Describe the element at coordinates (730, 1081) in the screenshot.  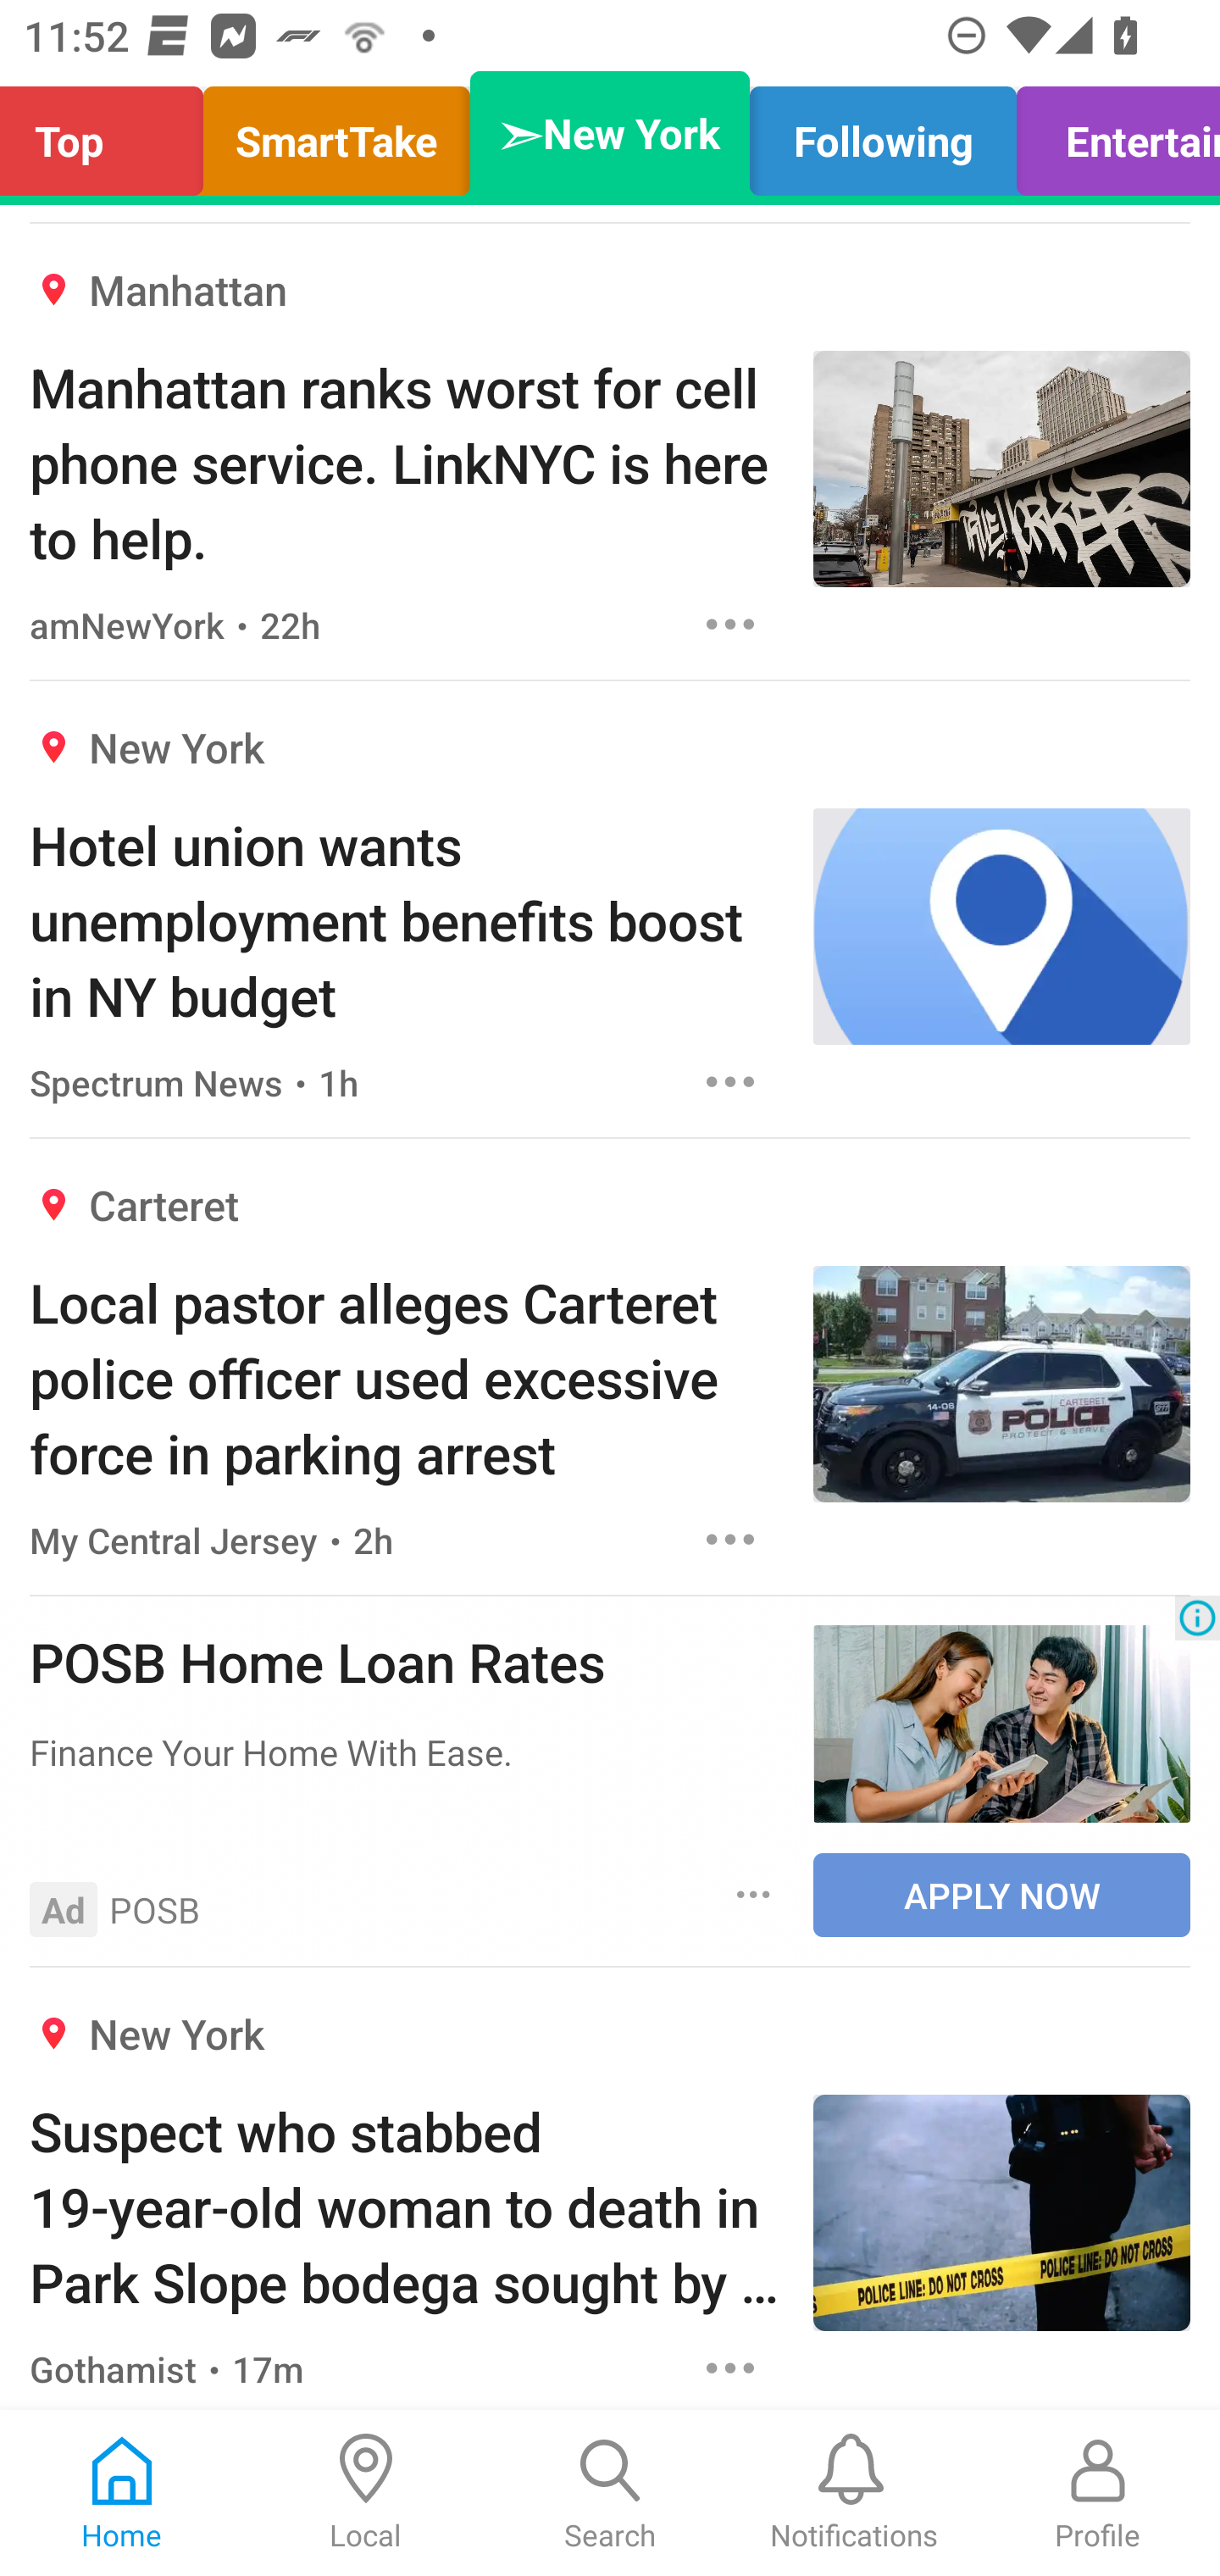
I see `Options` at that location.